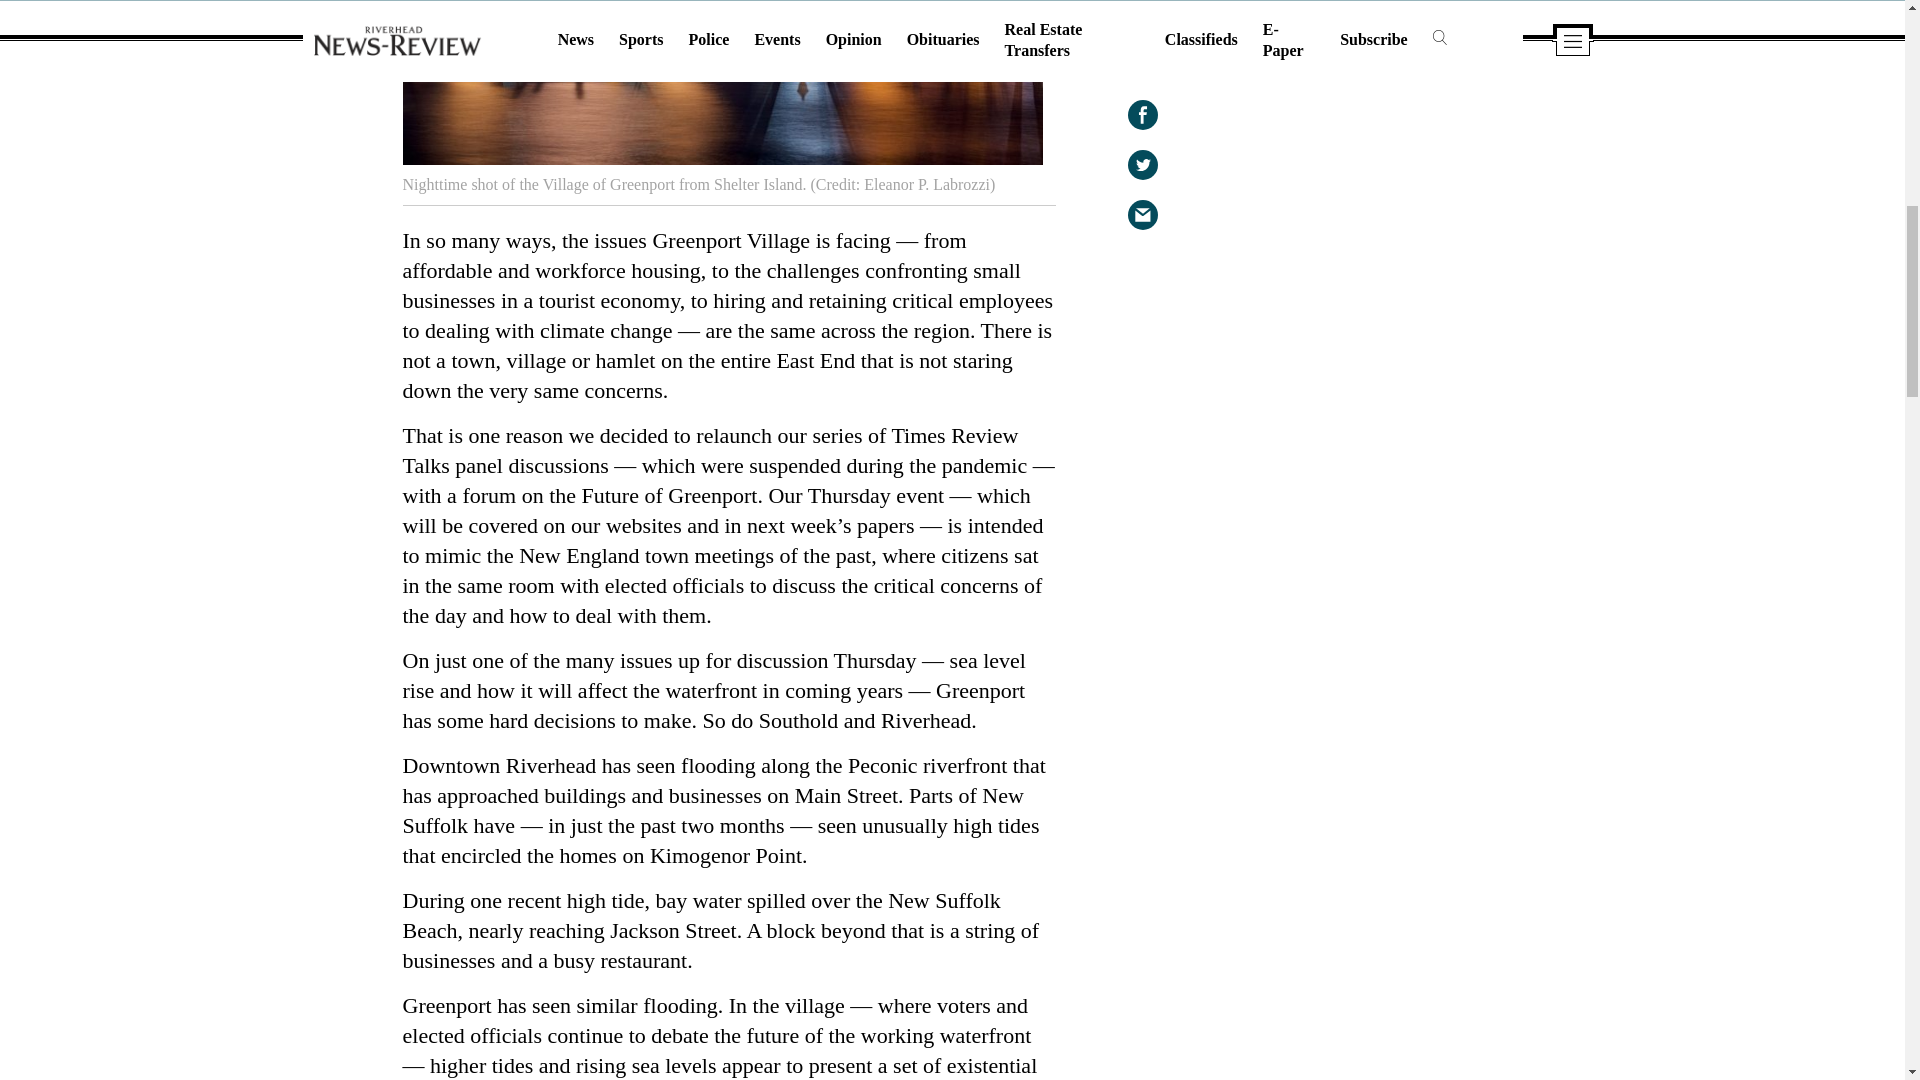 The image size is (1920, 1080). What do you see at coordinates (1351, 412) in the screenshot?
I see `3rd party ad content` at bounding box center [1351, 412].